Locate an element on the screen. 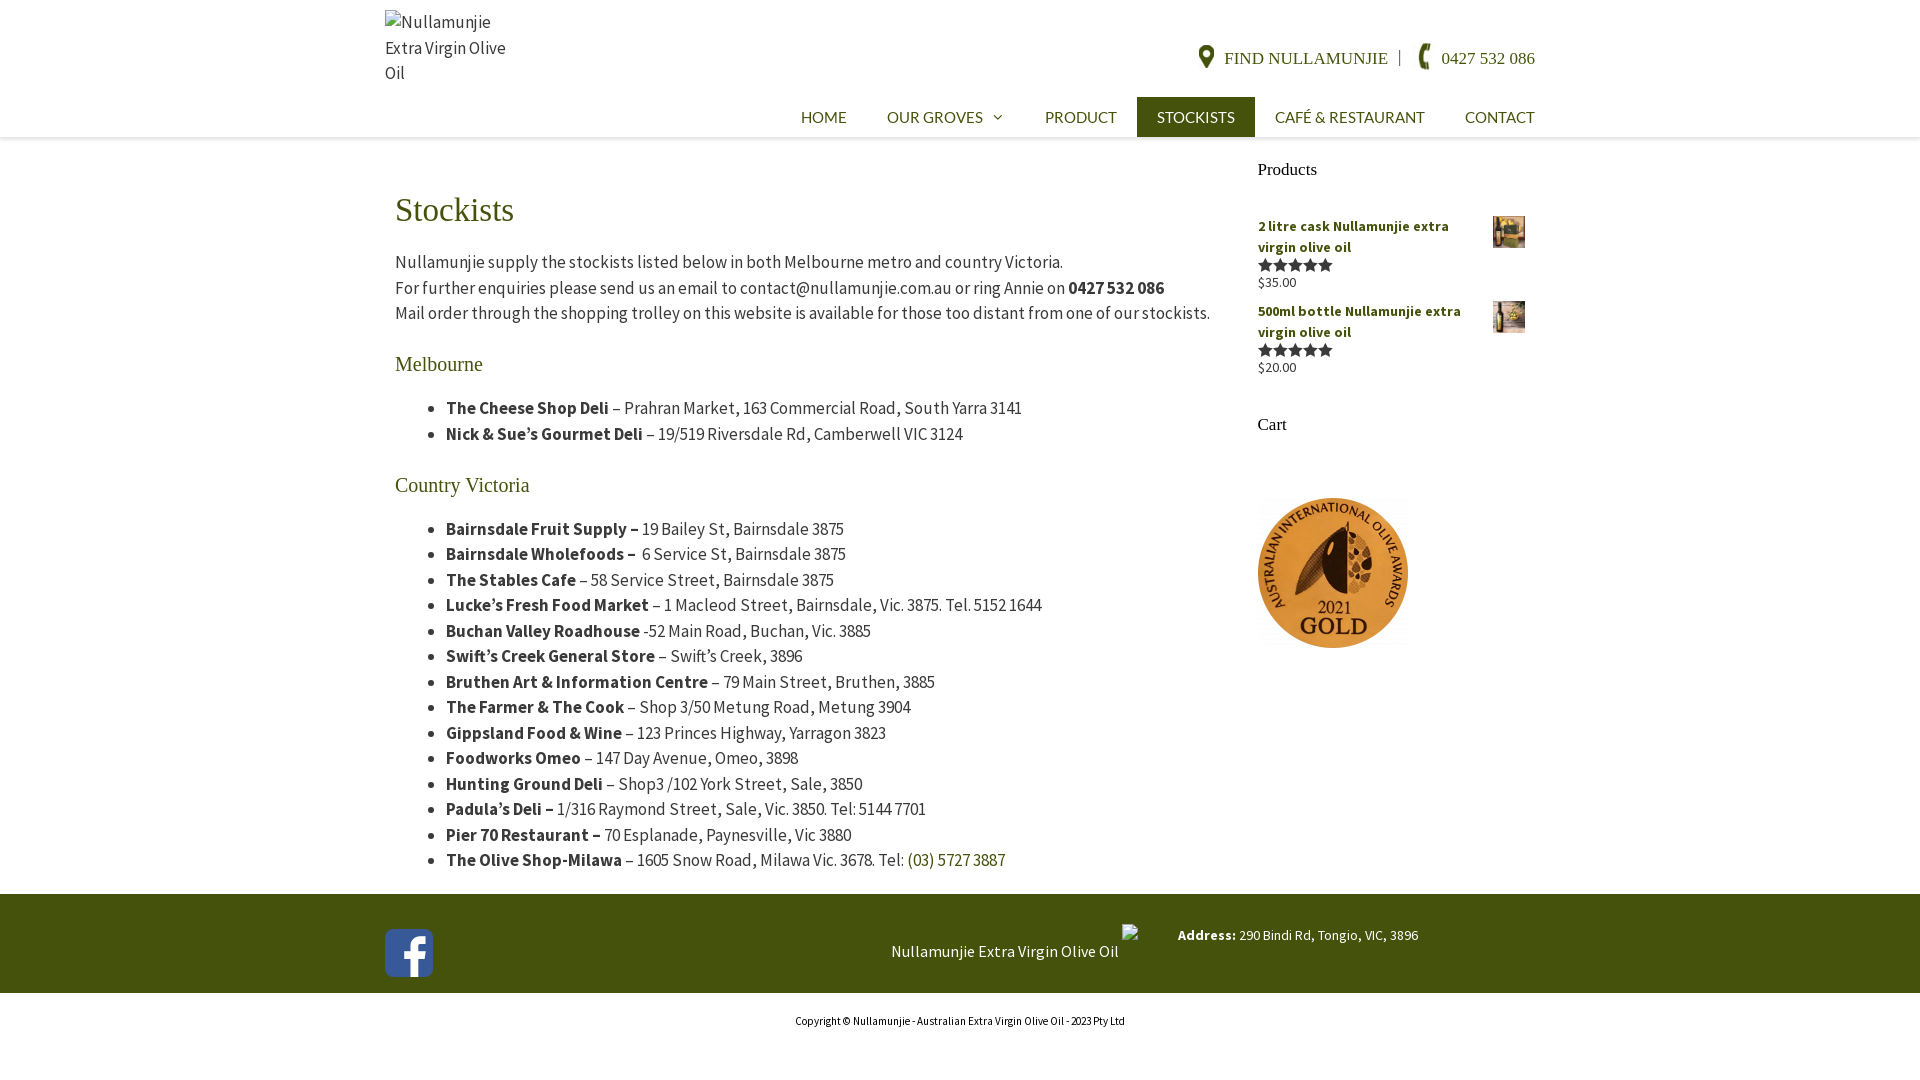  CONTACT is located at coordinates (1500, 116).